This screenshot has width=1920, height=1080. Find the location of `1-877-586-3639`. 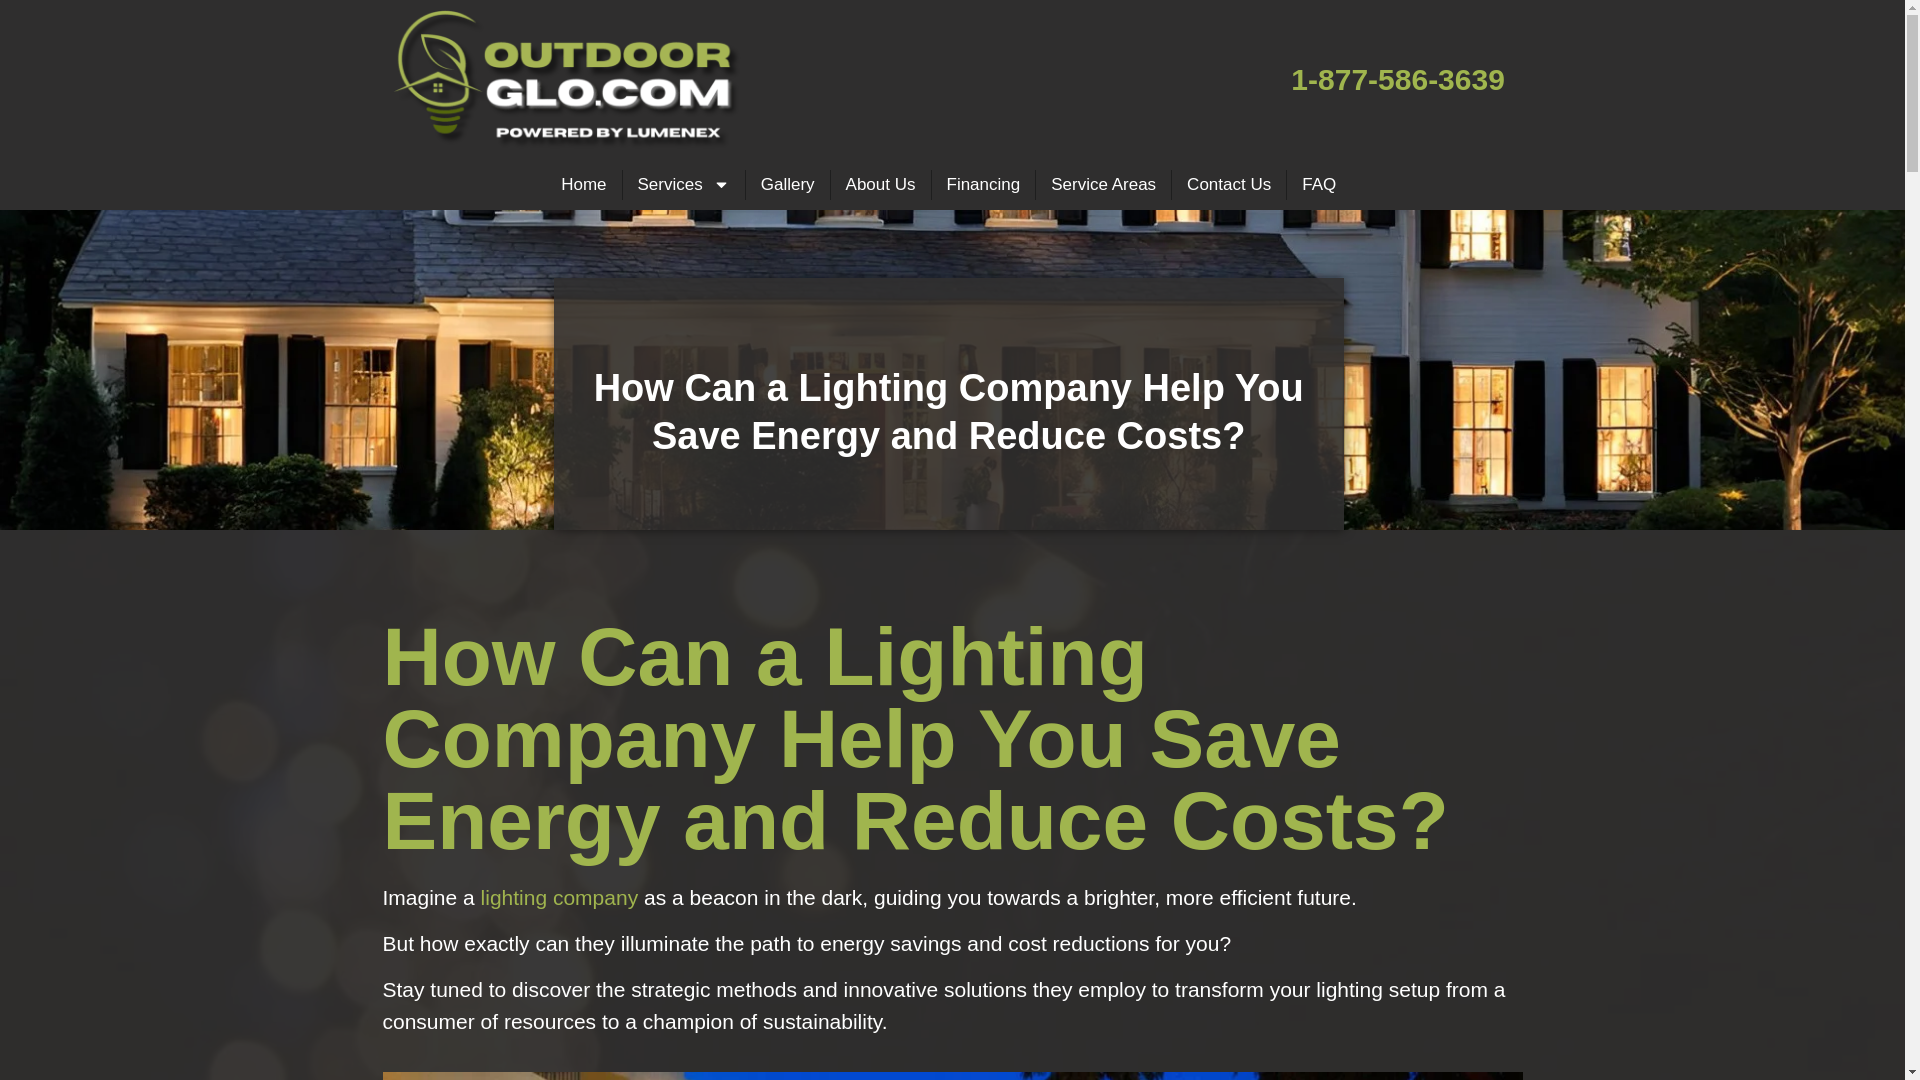

1-877-586-3639 is located at coordinates (1398, 79).